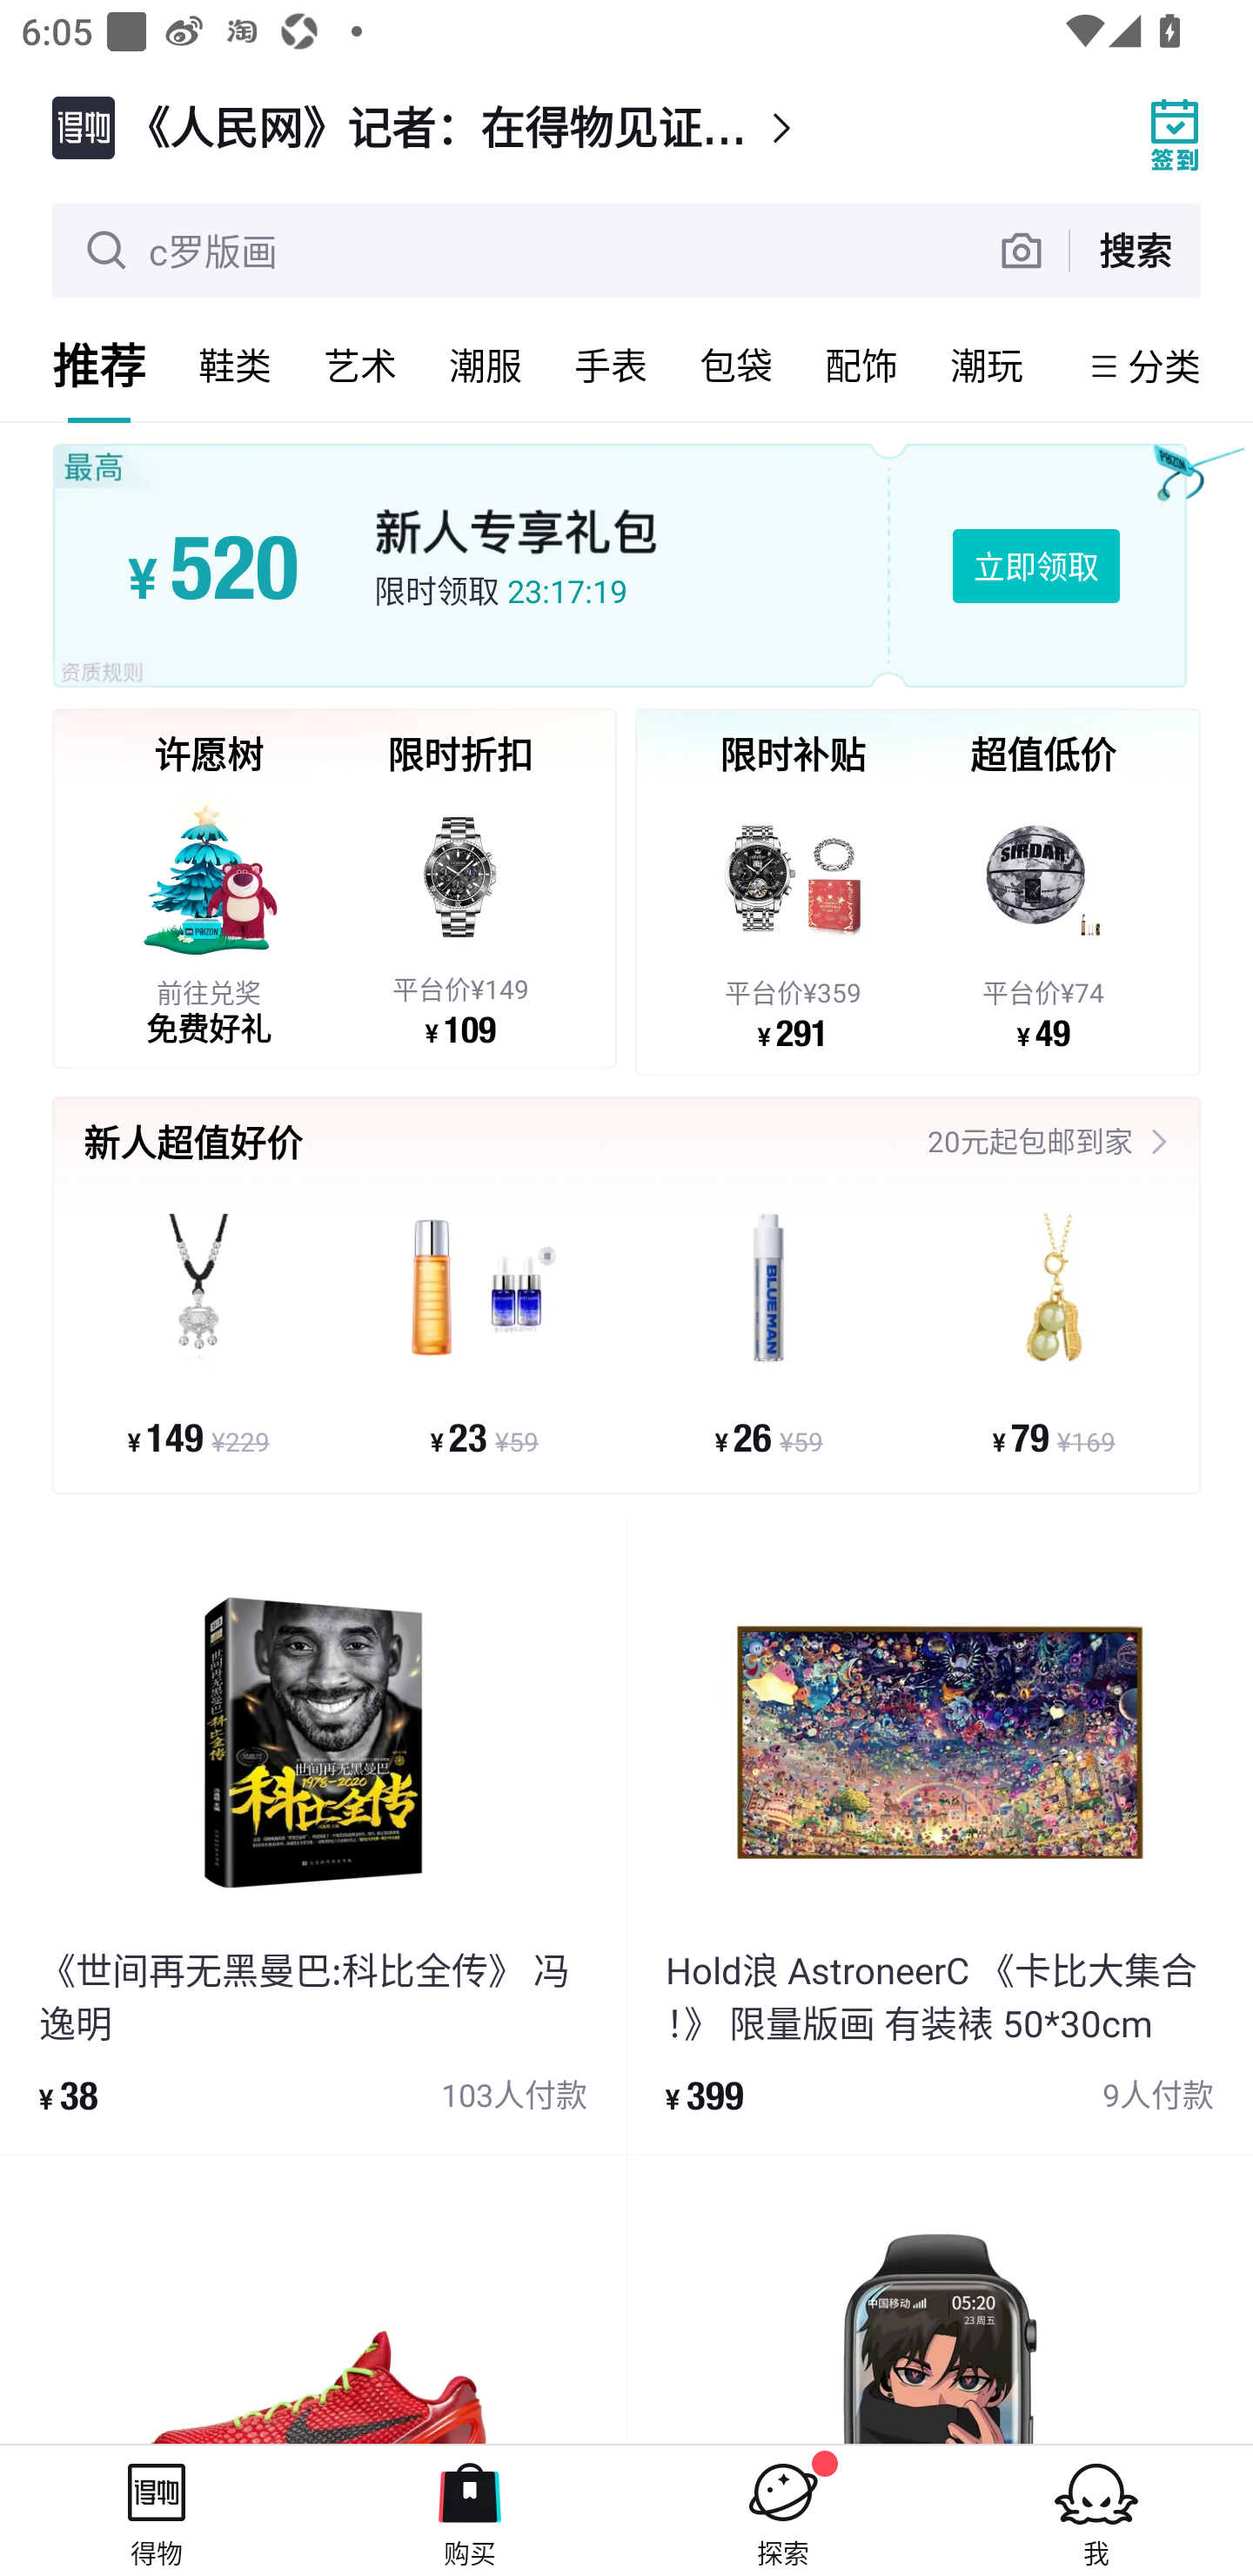  What do you see at coordinates (1164, 366) in the screenshot?
I see `分类` at bounding box center [1164, 366].